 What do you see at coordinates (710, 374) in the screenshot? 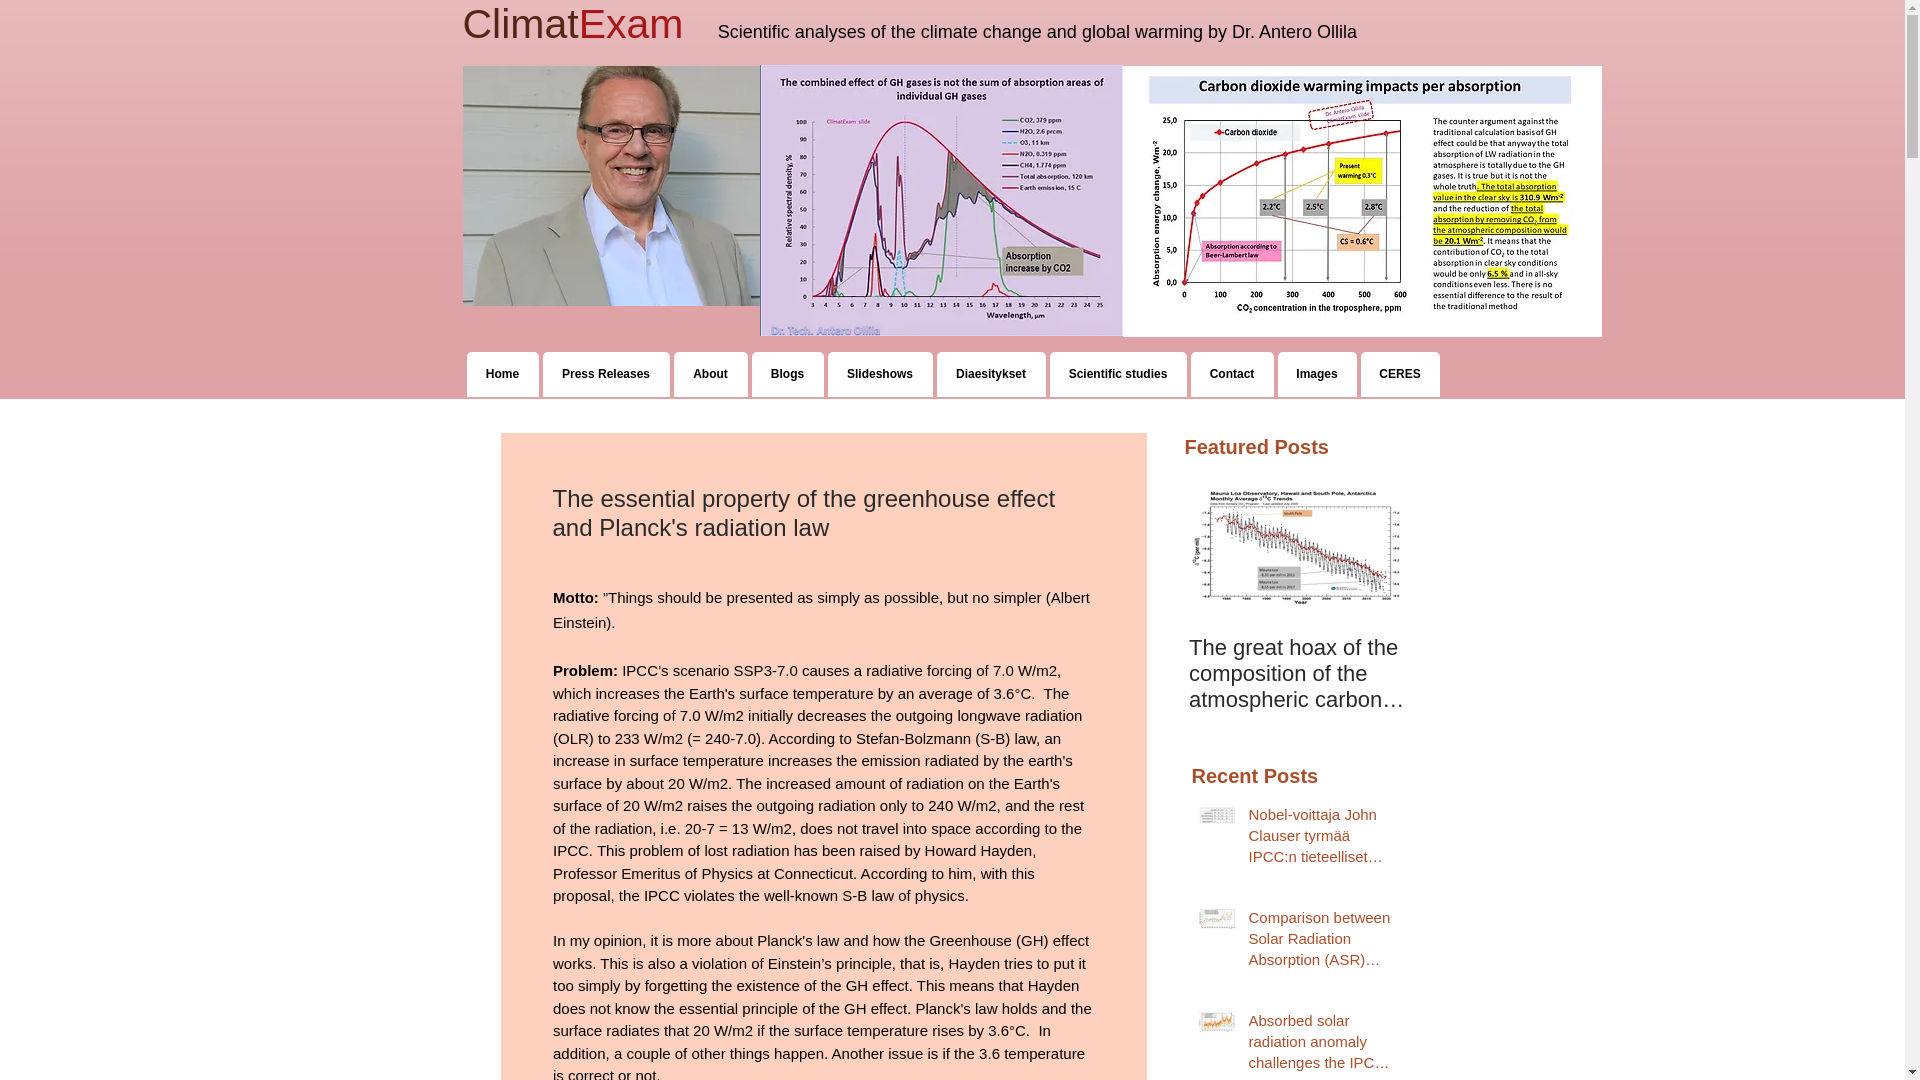
I see `About` at bounding box center [710, 374].